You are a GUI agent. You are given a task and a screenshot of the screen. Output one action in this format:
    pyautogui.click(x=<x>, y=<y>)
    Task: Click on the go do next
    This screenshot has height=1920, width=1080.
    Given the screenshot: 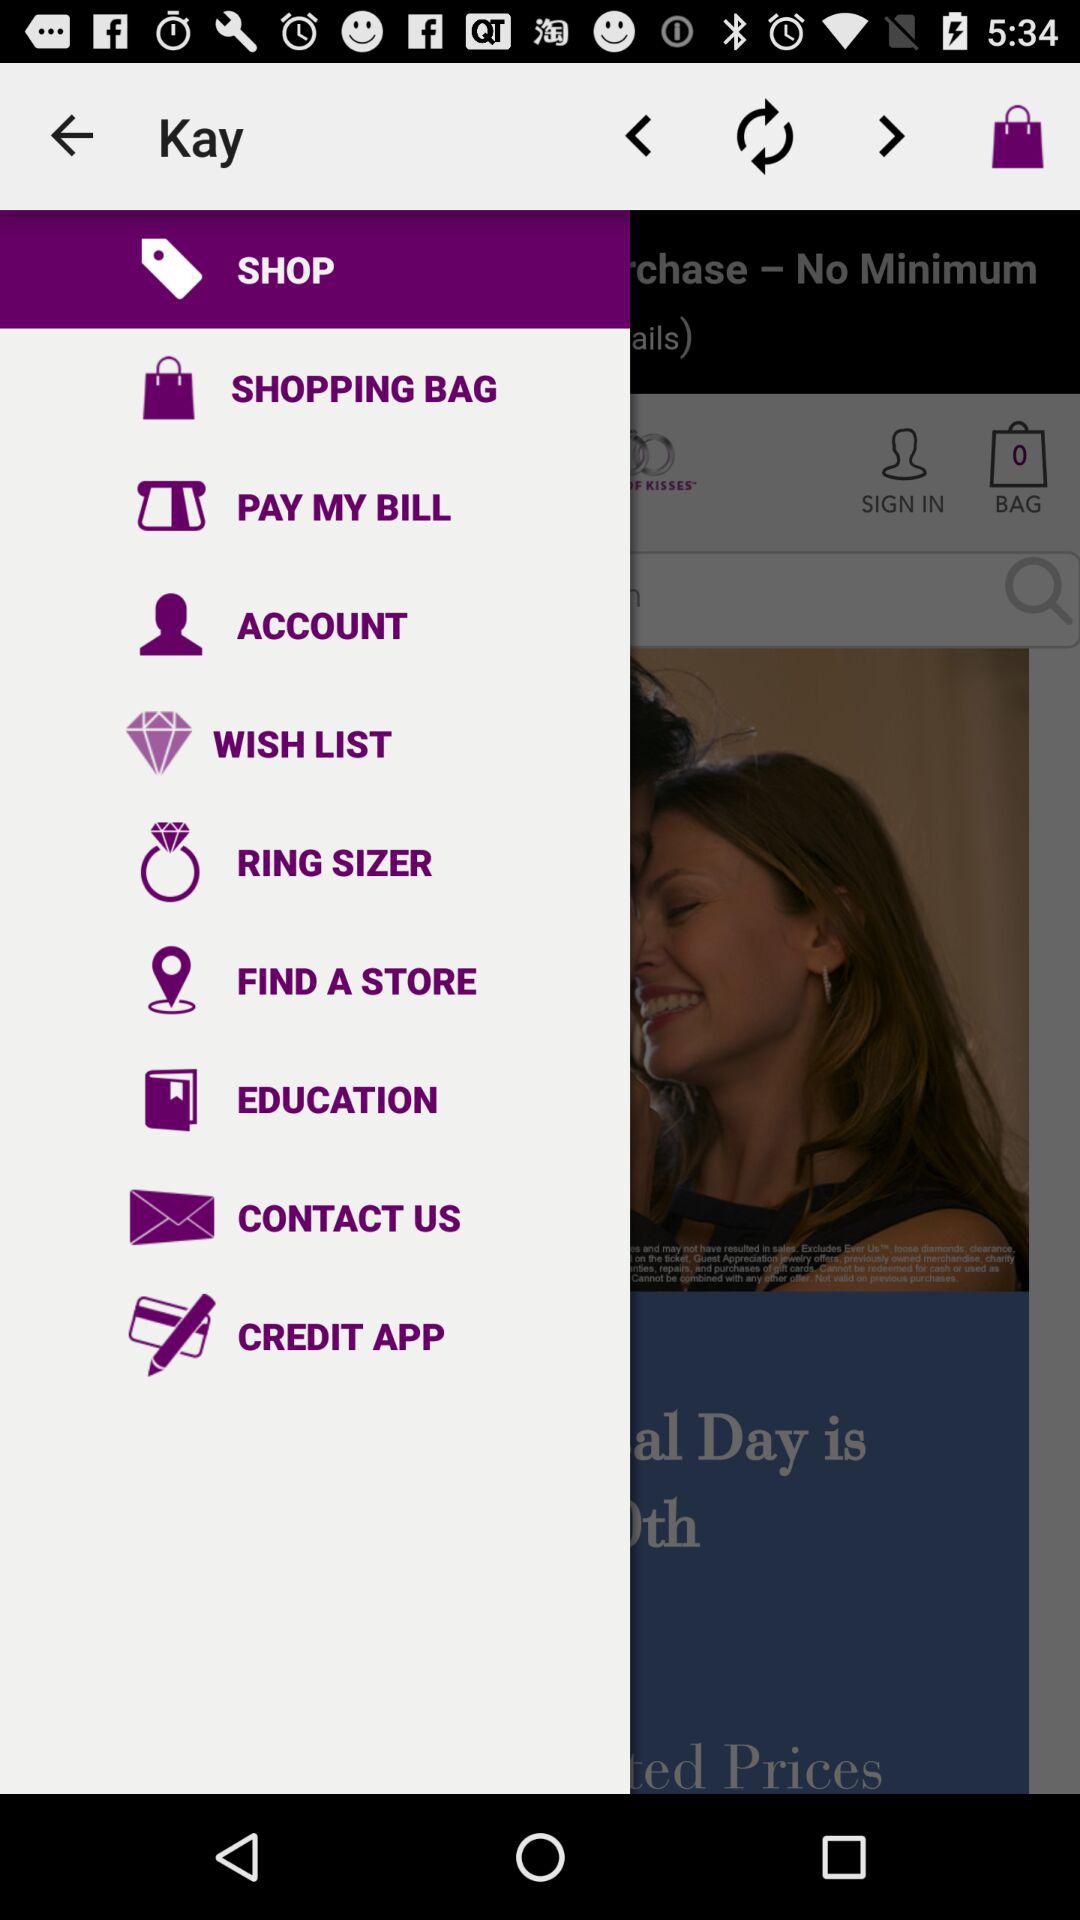 What is the action you would take?
    pyautogui.click(x=891, y=136)
    